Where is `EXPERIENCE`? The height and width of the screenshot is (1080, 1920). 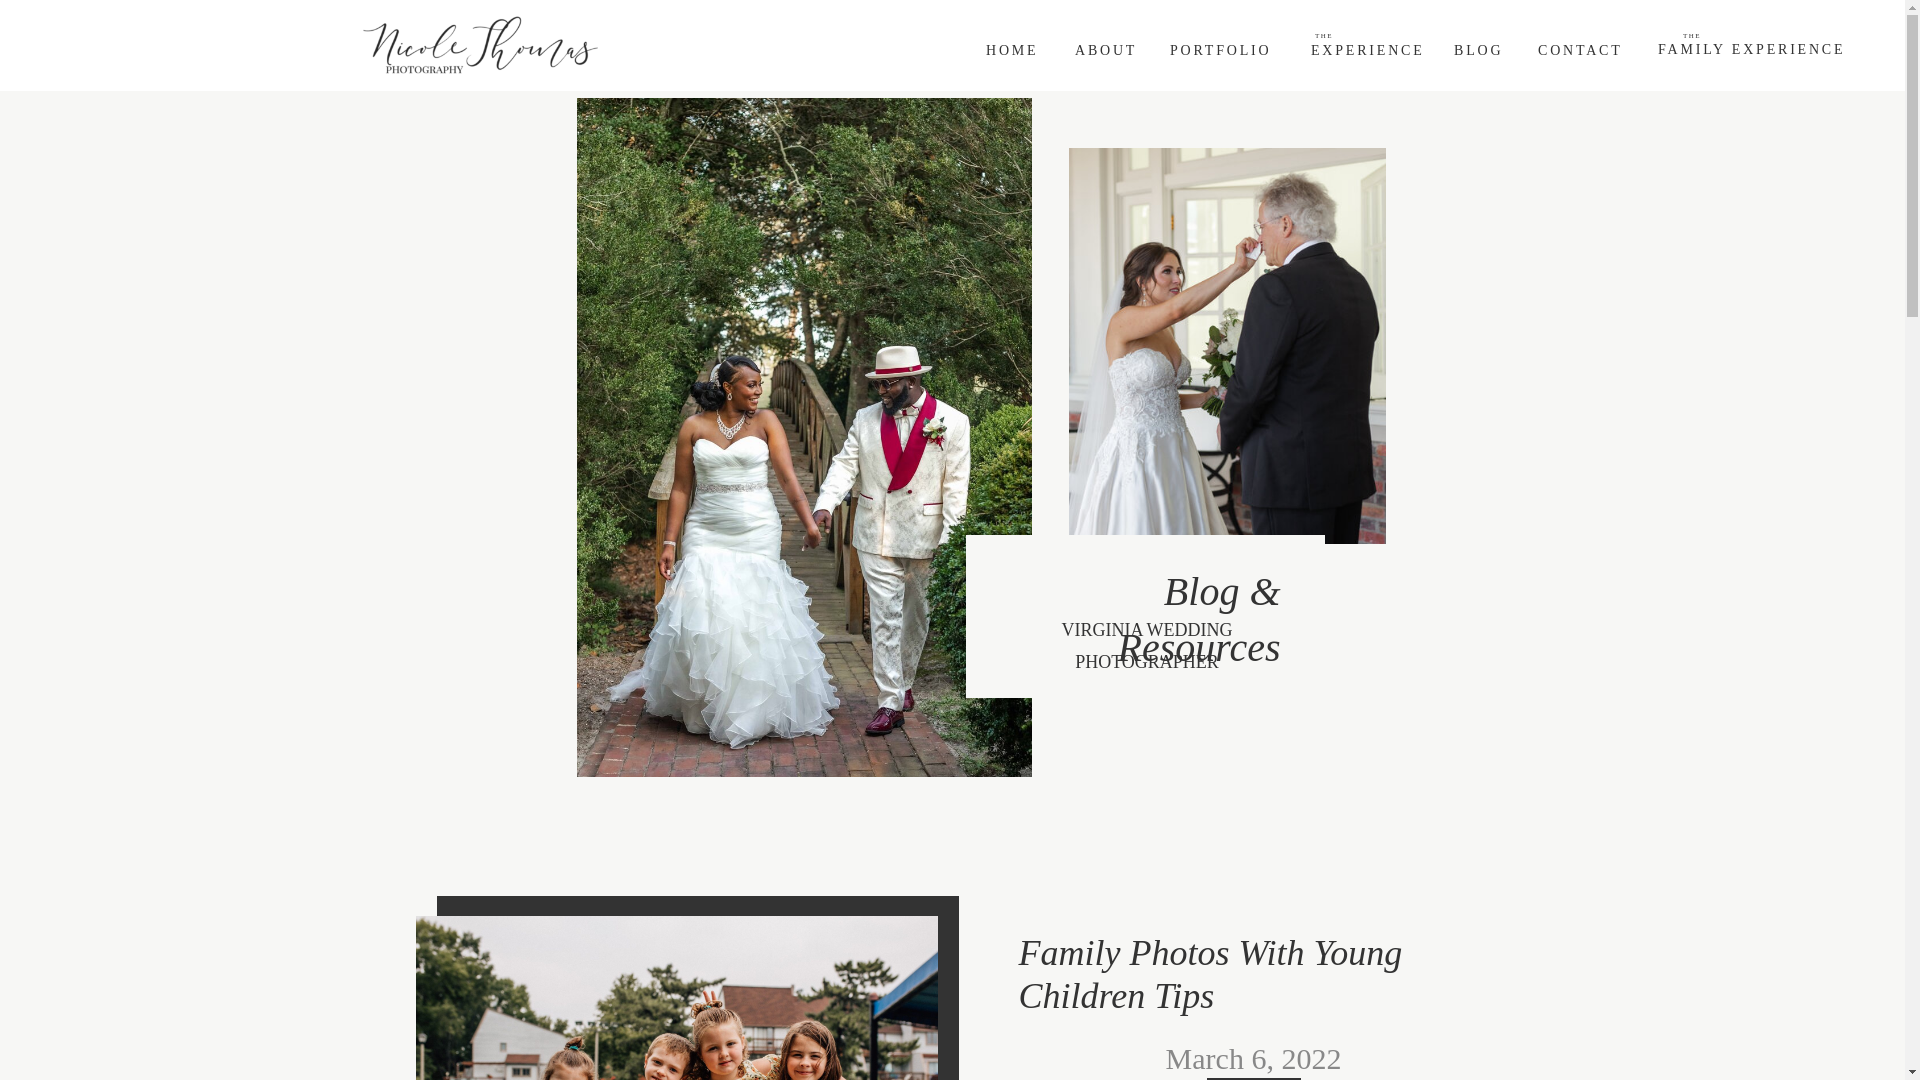 EXPERIENCE is located at coordinates (1366, 48).